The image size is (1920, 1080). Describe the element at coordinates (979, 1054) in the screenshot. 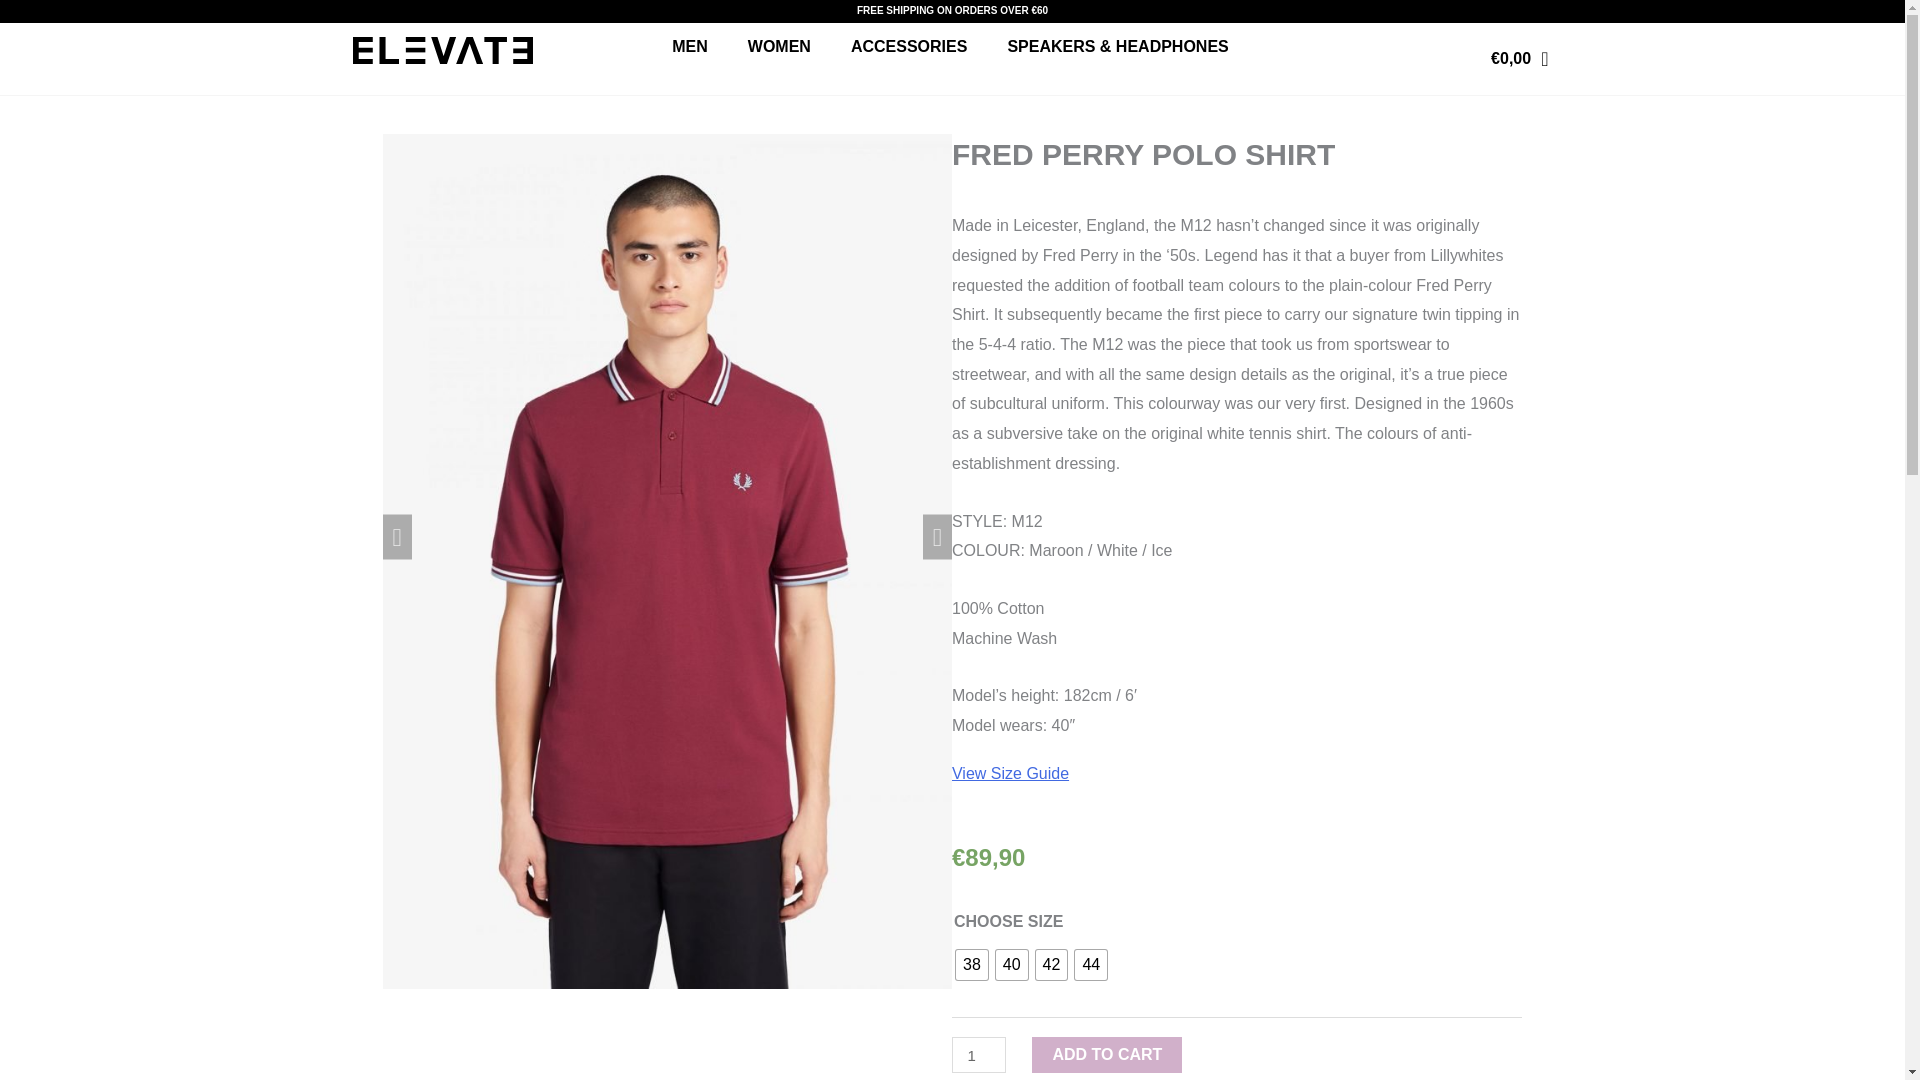

I see `1` at that location.